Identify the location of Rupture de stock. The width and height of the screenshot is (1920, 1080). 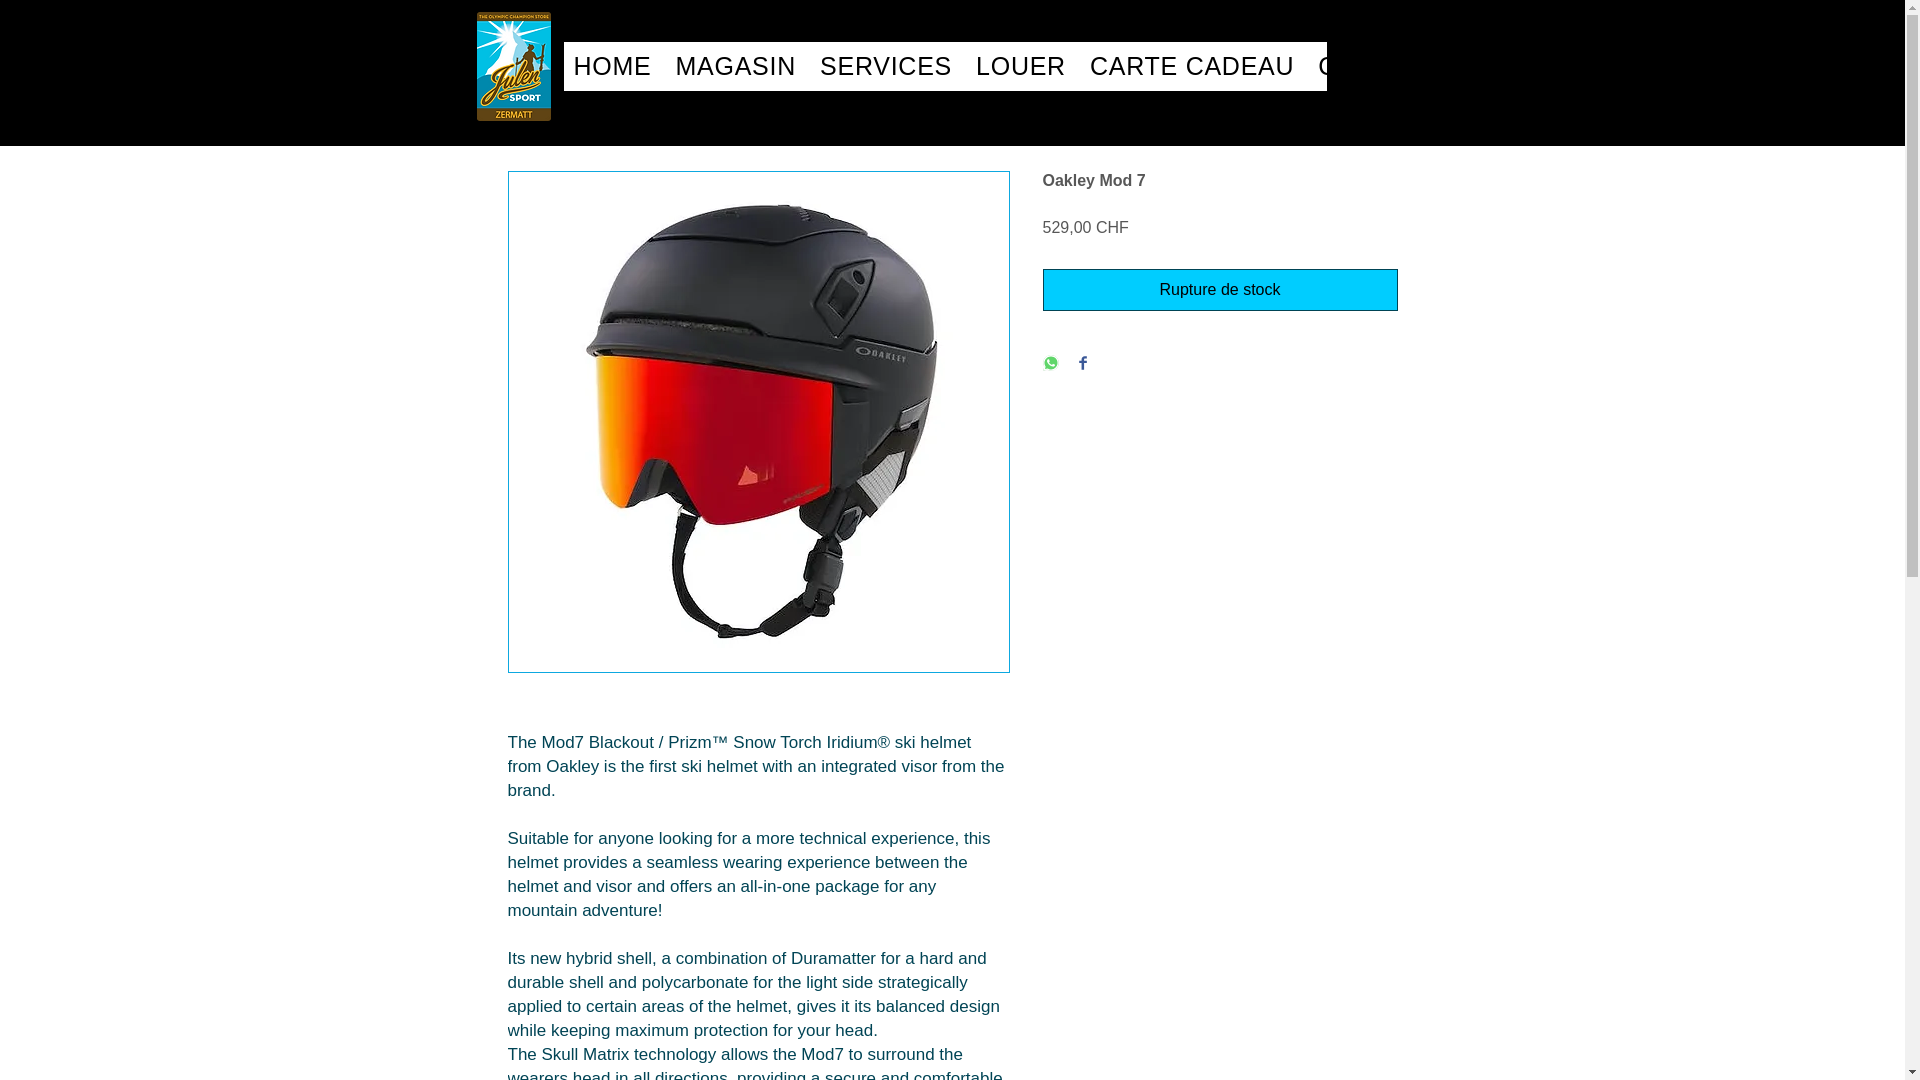
(1020, 66).